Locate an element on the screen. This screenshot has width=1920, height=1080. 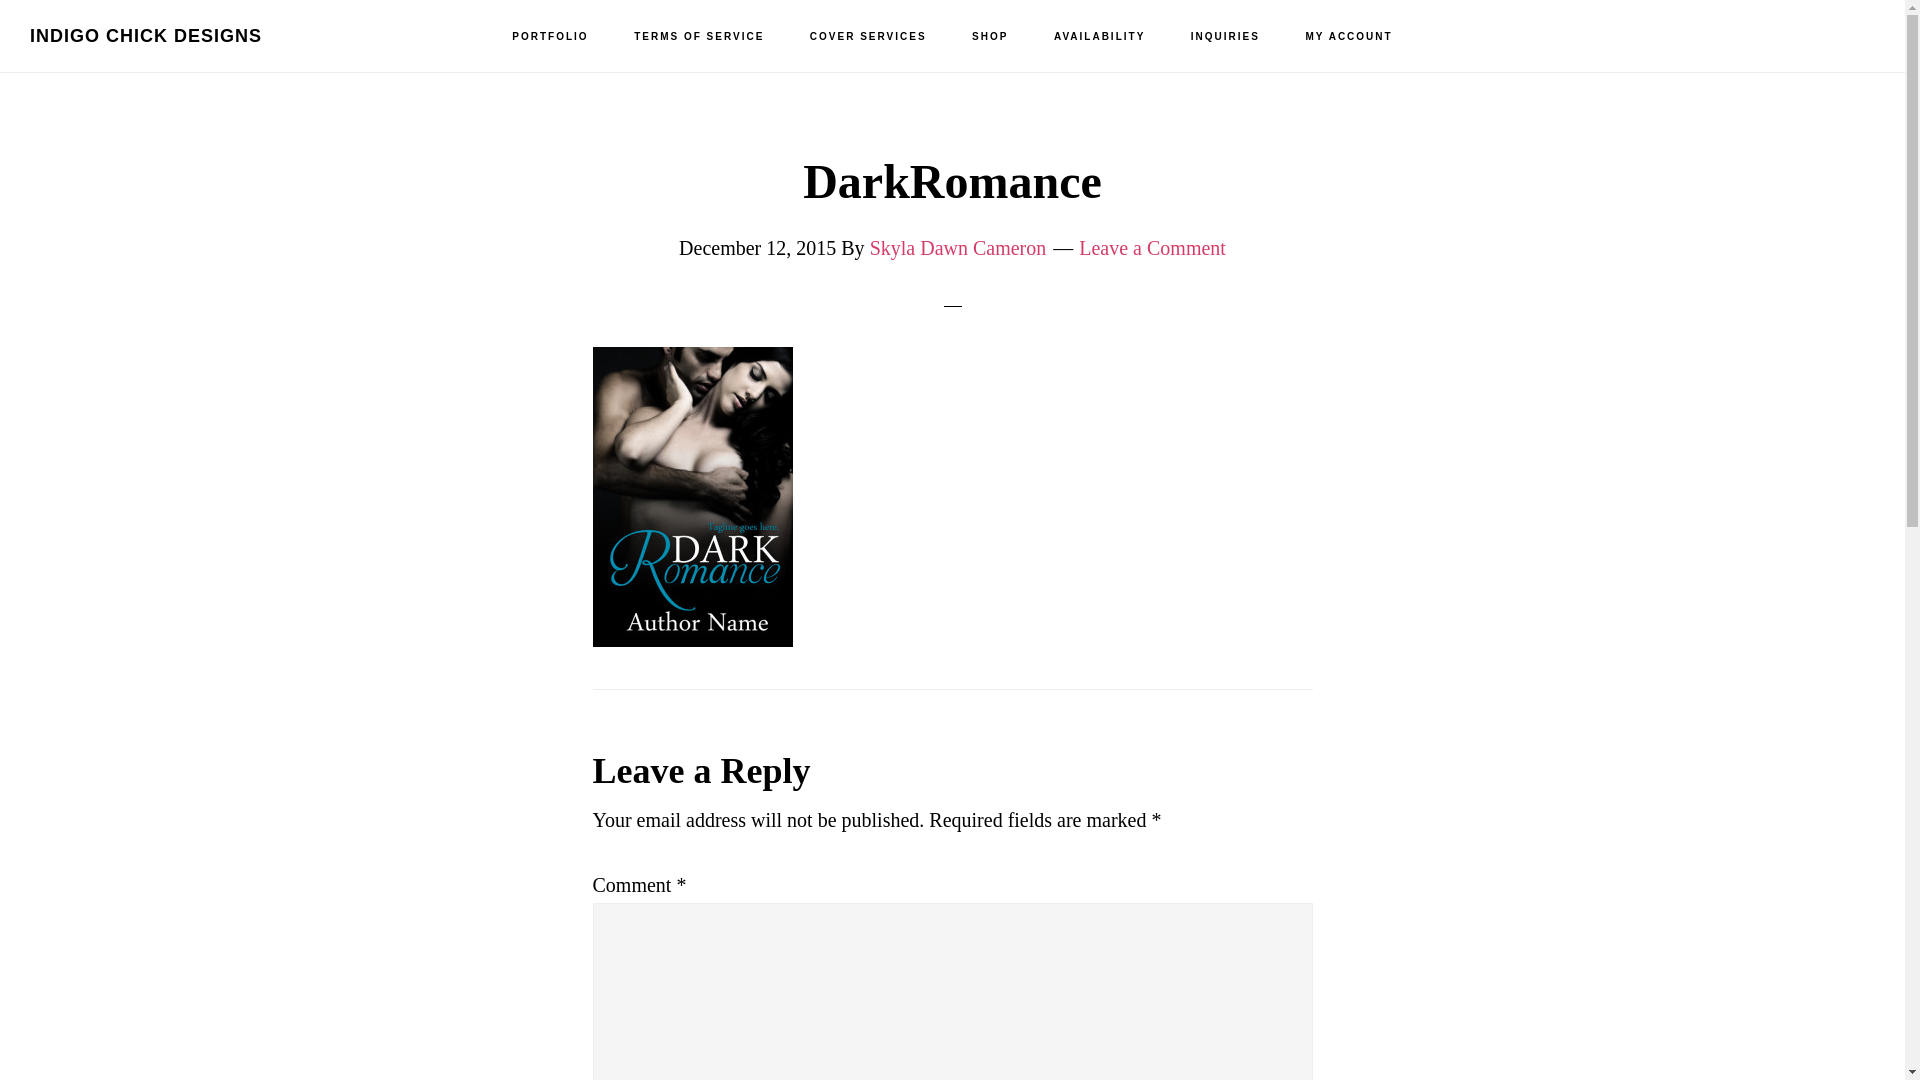
PORTFOLIO is located at coordinates (550, 37).